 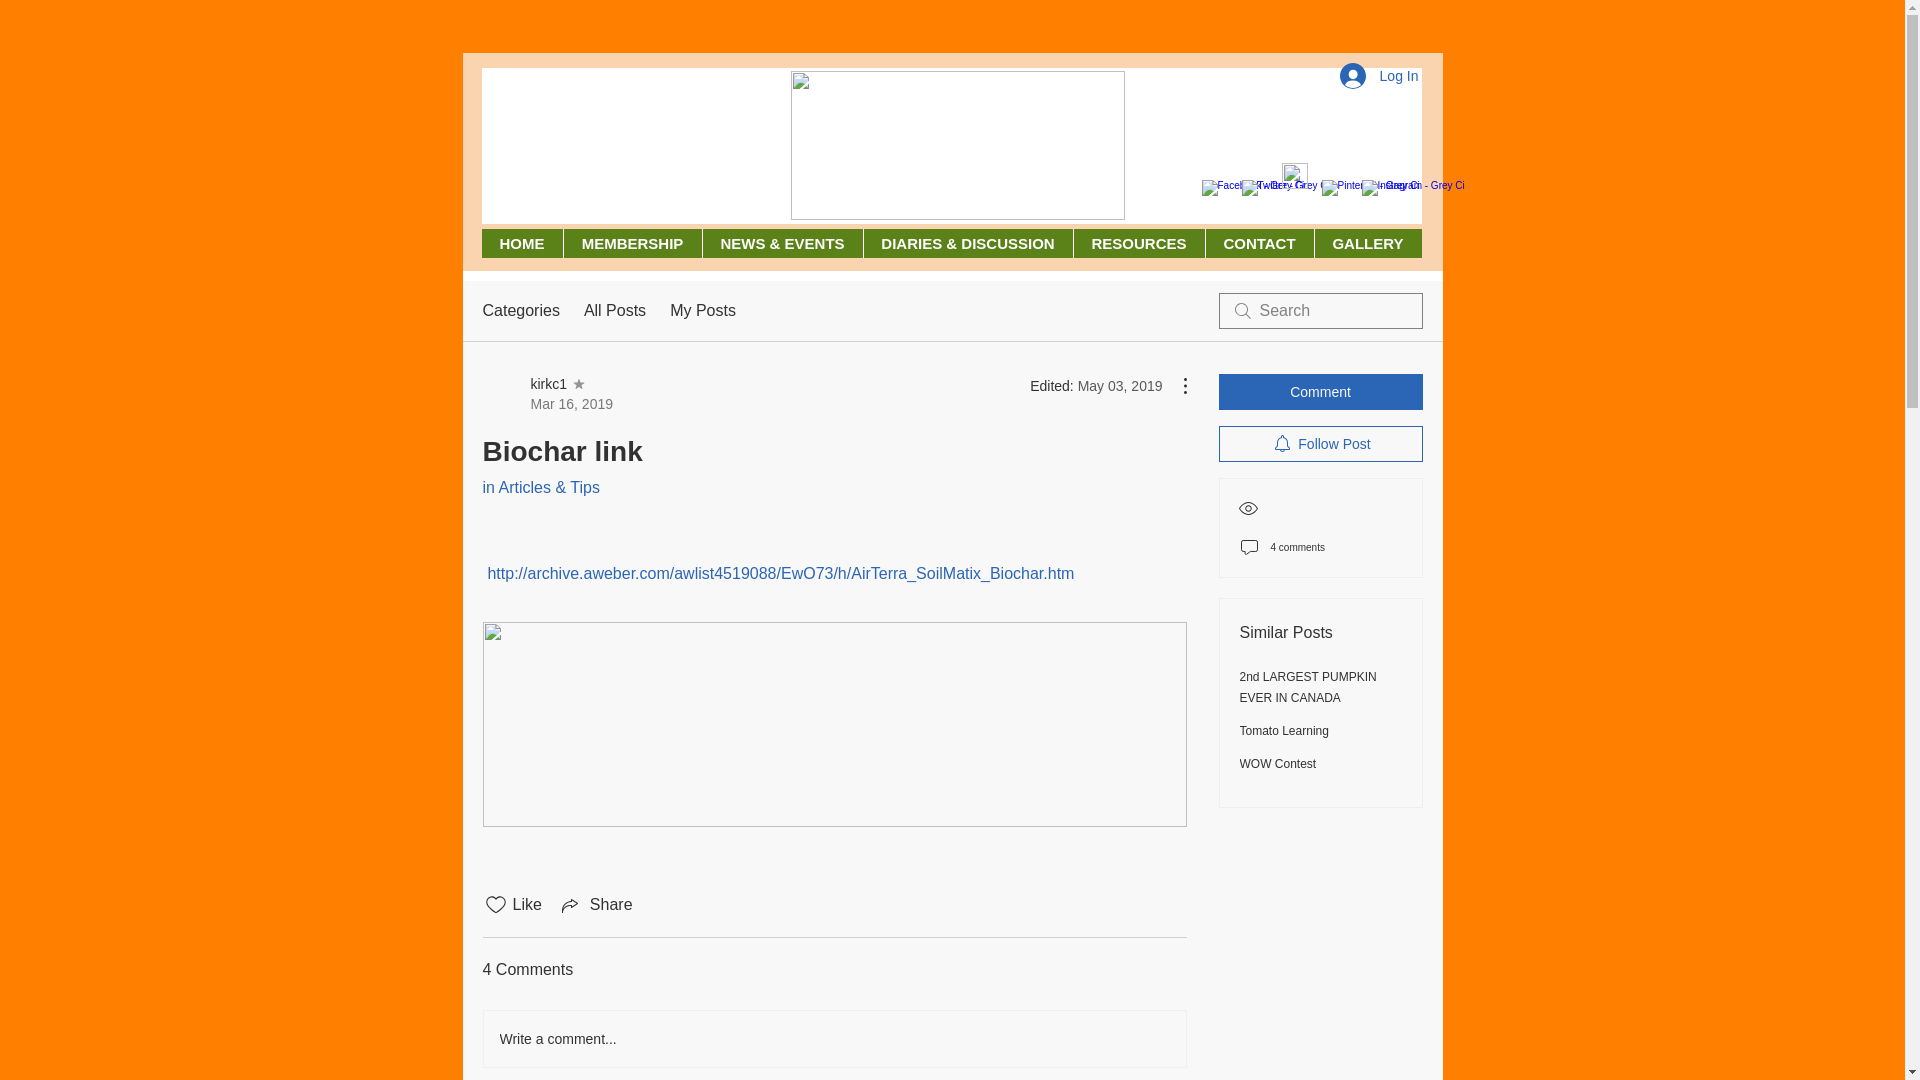 What do you see at coordinates (614, 310) in the screenshot?
I see `GALLERY` at bounding box center [614, 310].